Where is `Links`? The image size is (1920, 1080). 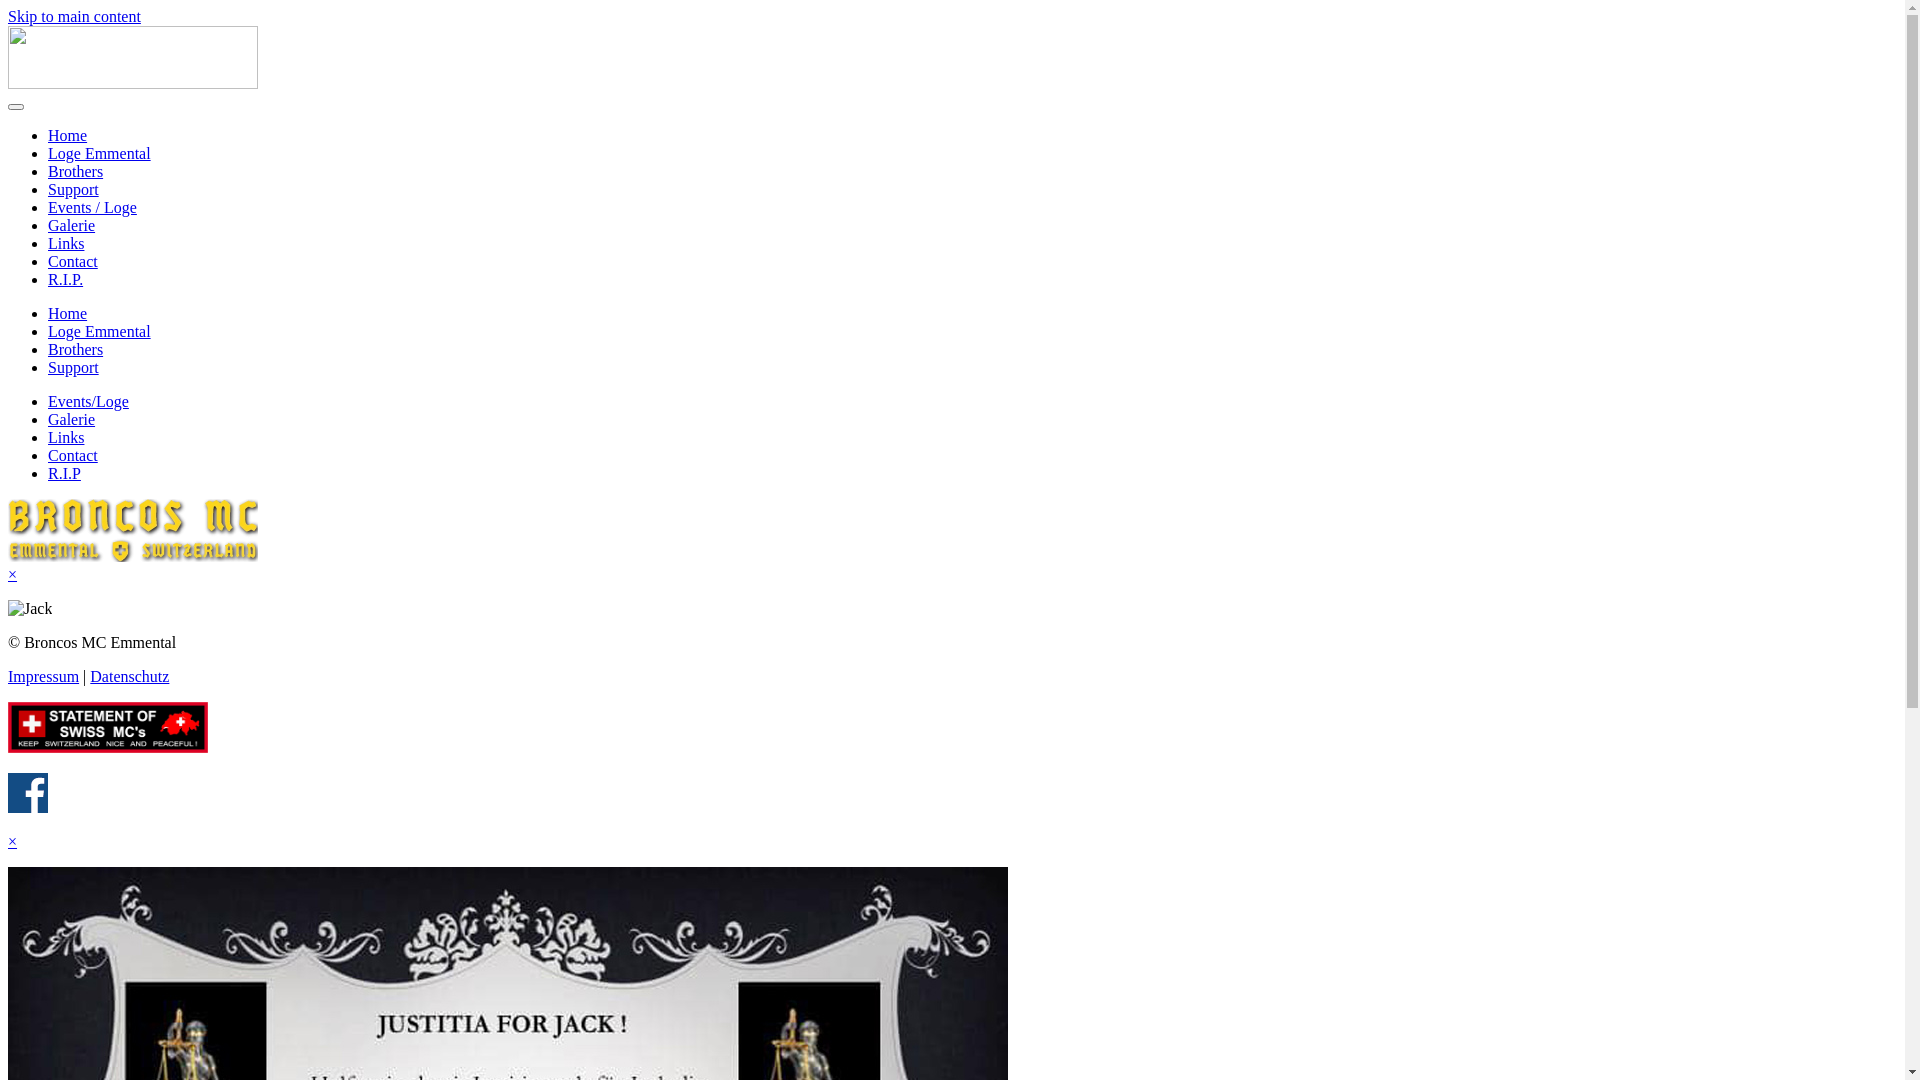
Links is located at coordinates (66, 438).